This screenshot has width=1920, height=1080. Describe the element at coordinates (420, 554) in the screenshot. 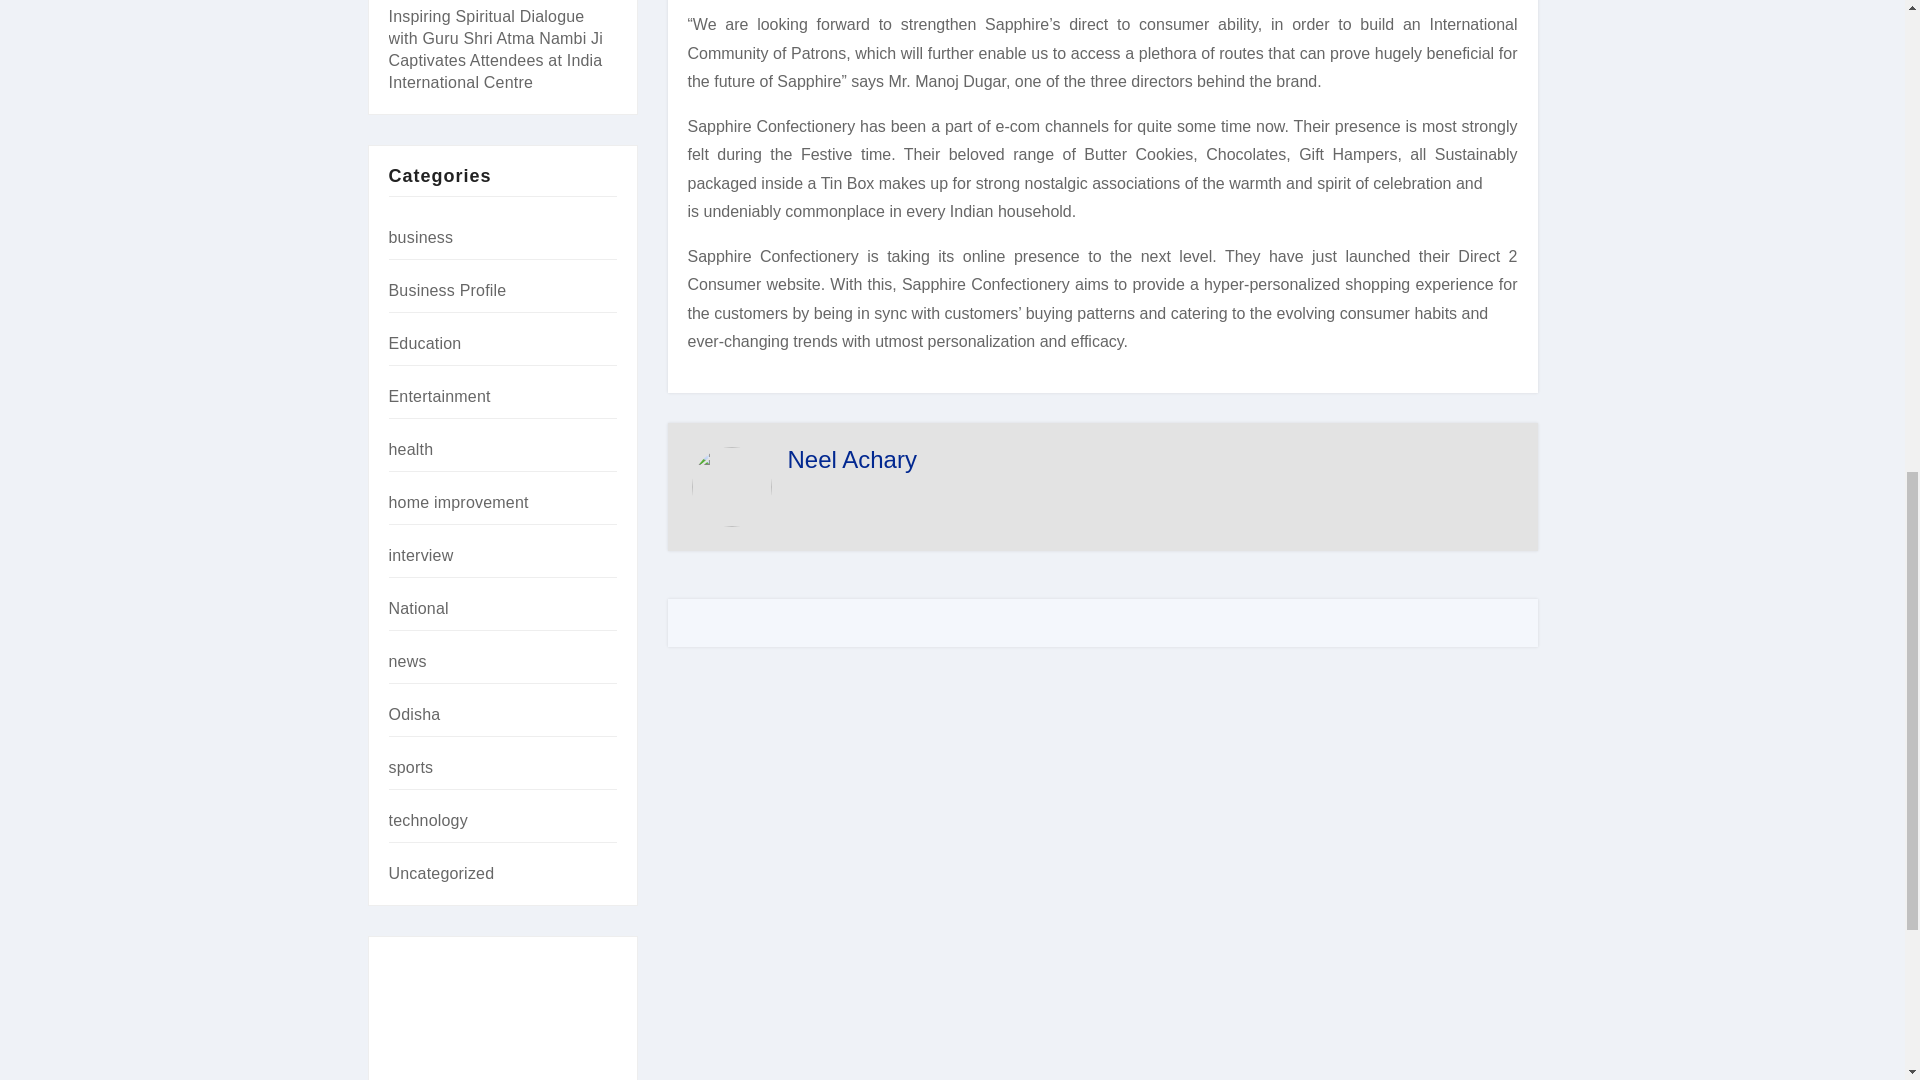

I see `interview` at that location.